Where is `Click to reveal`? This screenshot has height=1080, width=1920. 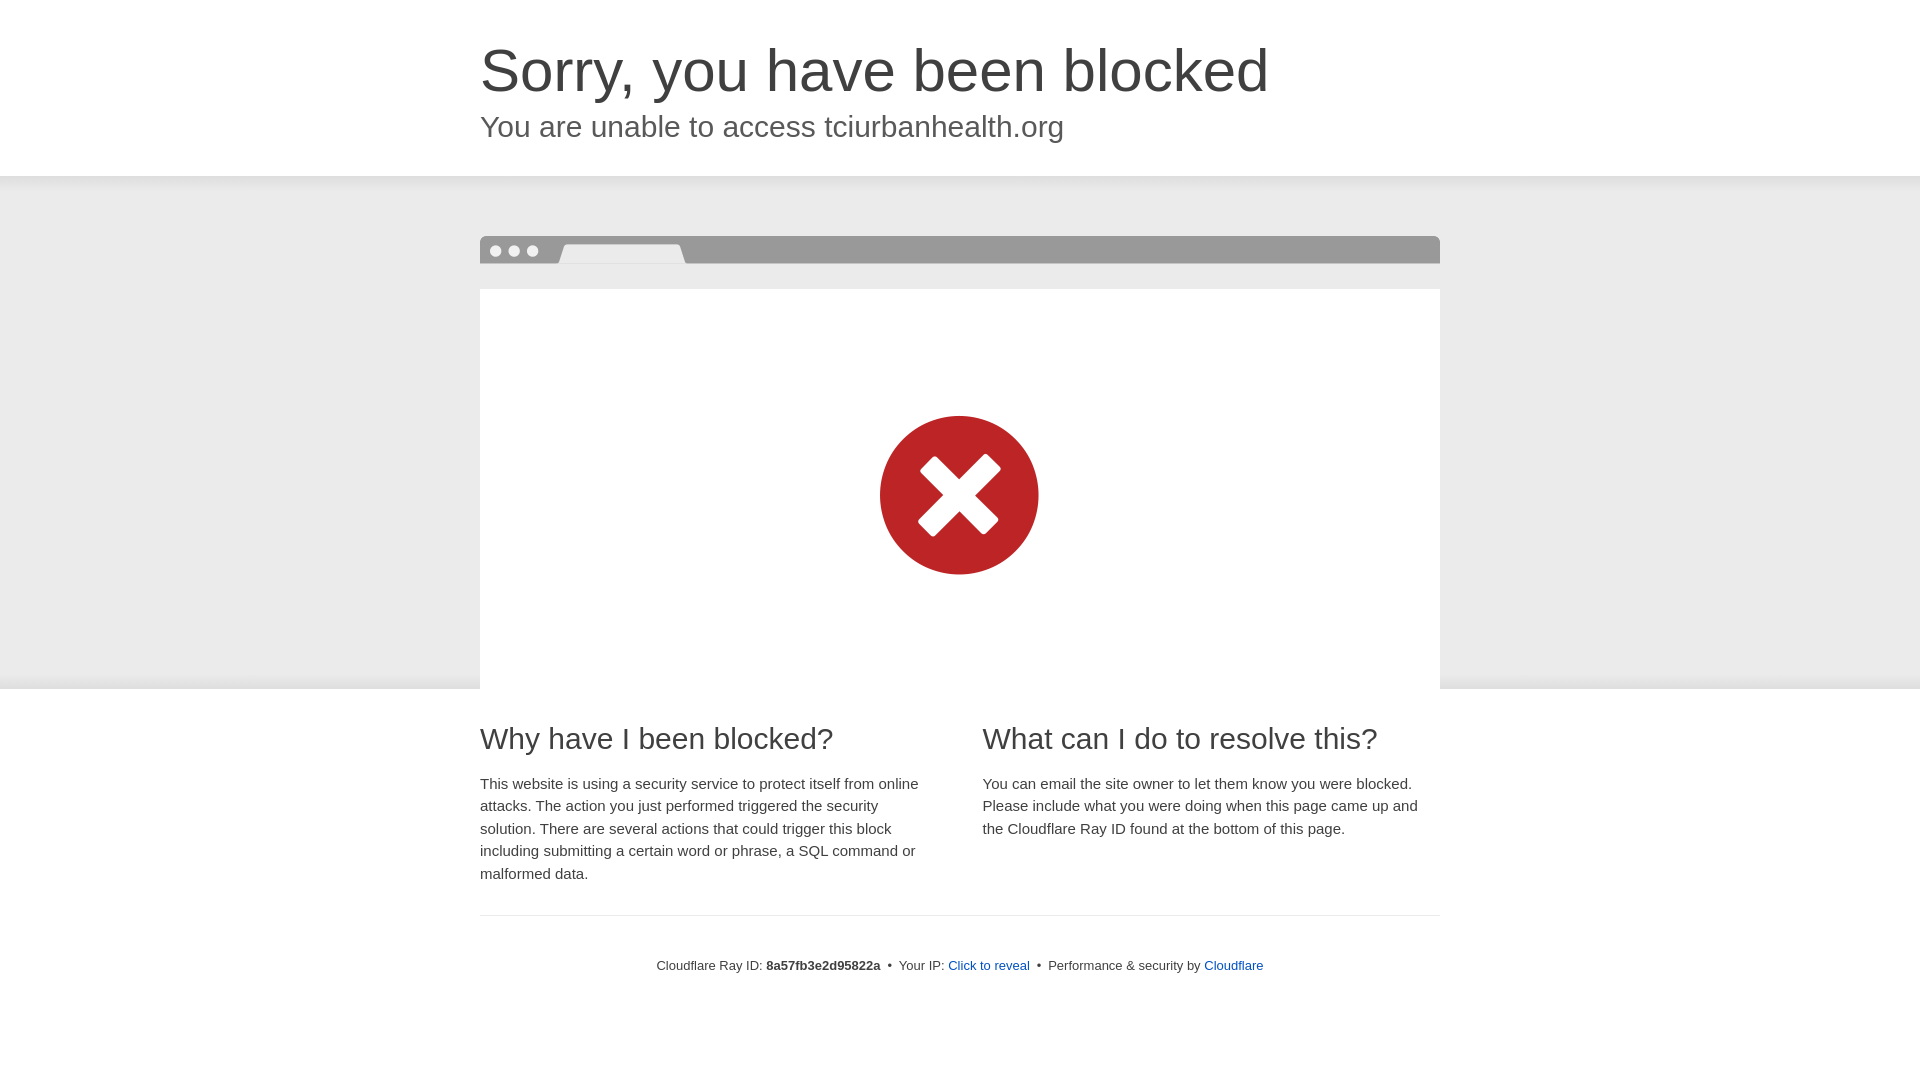 Click to reveal is located at coordinates (988, 966).